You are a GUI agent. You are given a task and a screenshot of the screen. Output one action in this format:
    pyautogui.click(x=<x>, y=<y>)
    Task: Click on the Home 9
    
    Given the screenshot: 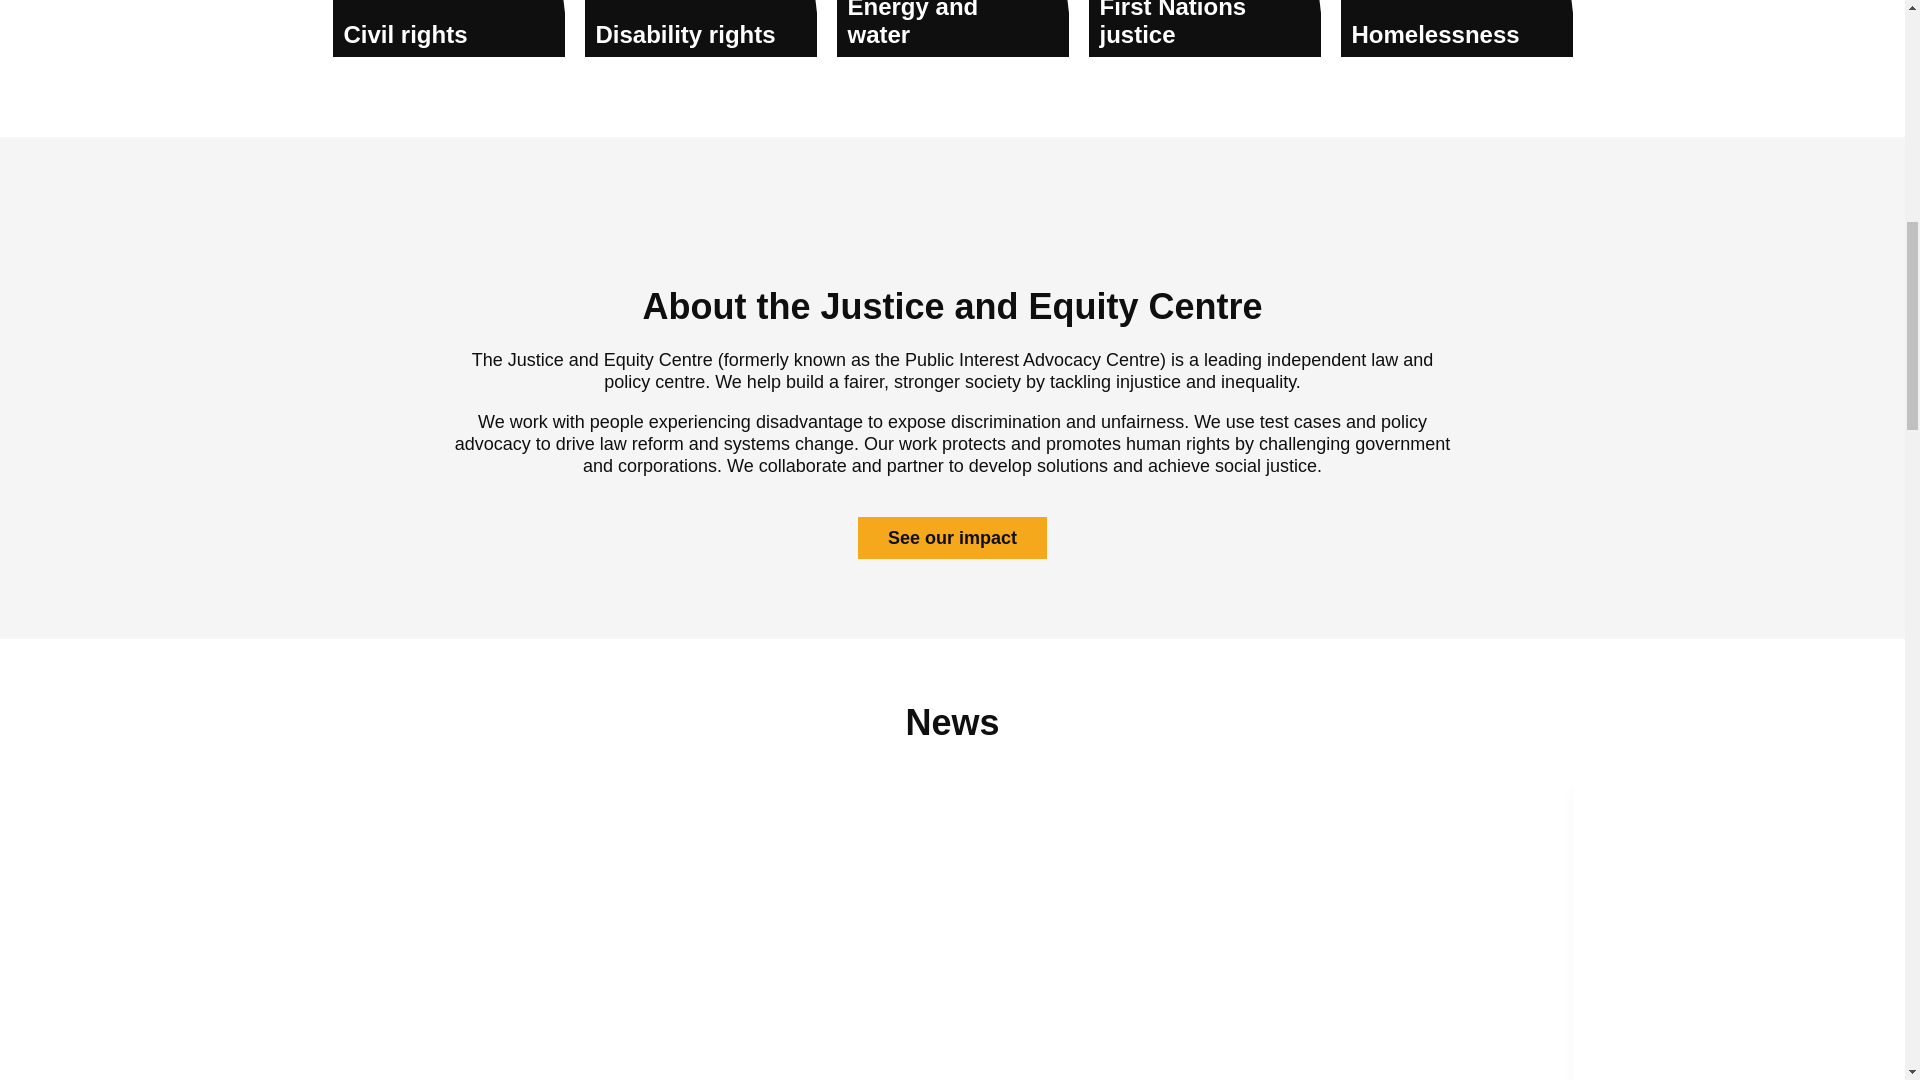 What is the action you would take?
    pyautogui.click(x=952, y=948)
    